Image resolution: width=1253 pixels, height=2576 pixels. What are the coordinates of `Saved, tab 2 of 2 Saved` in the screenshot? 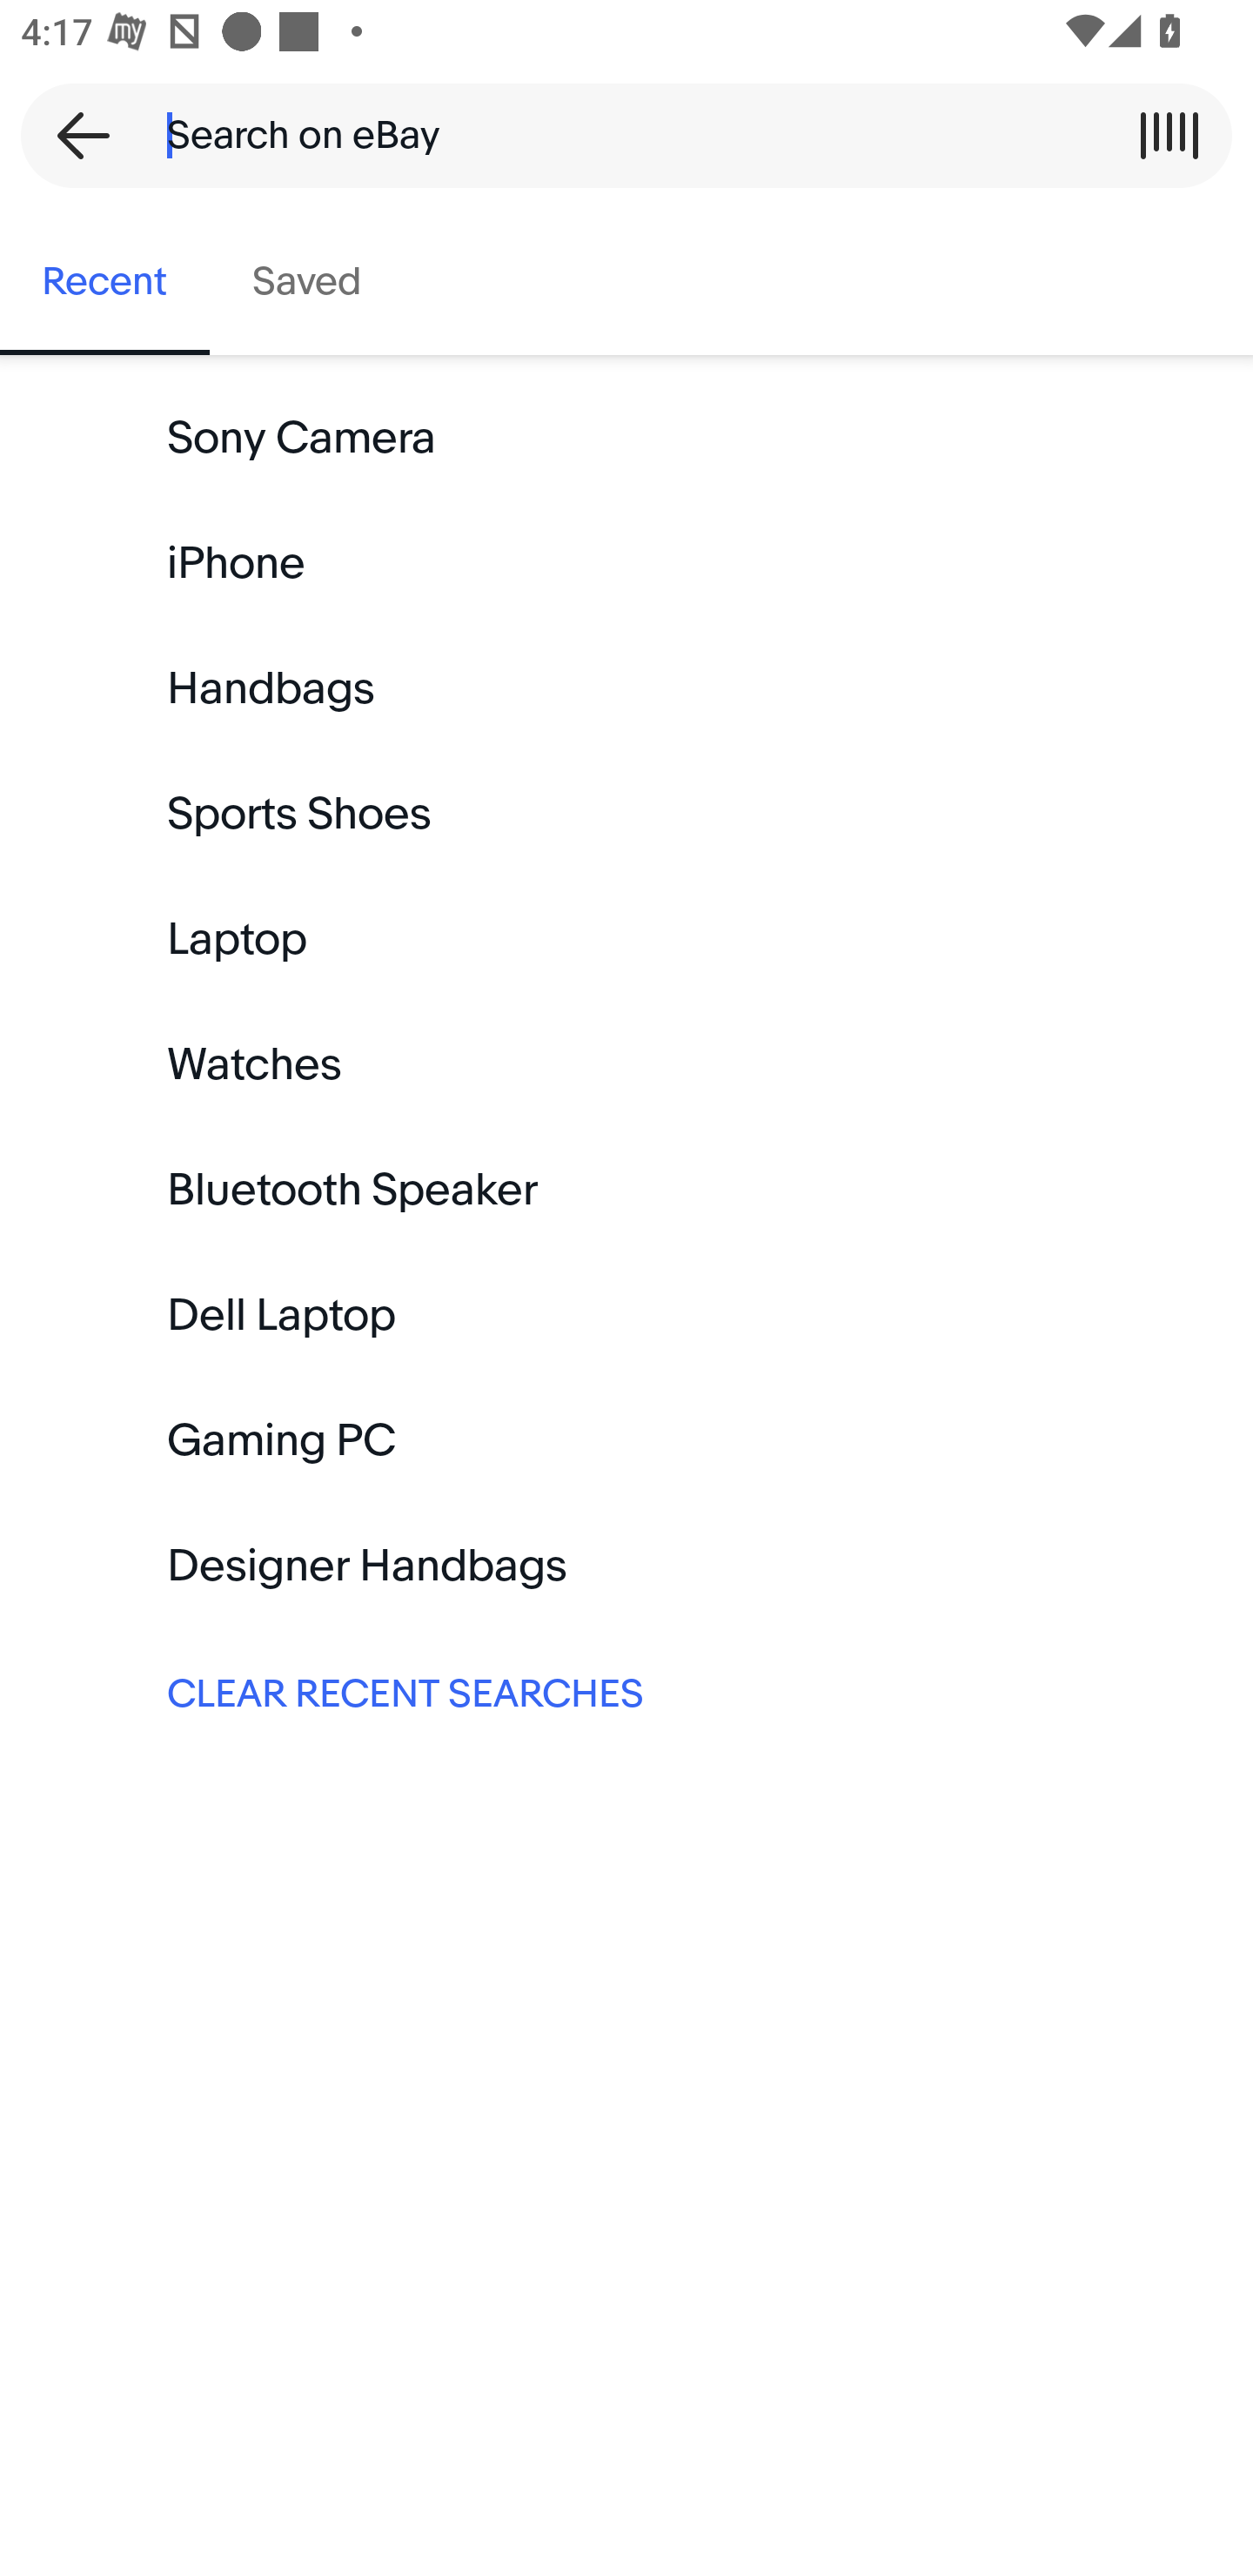 It's located at (306, 282).